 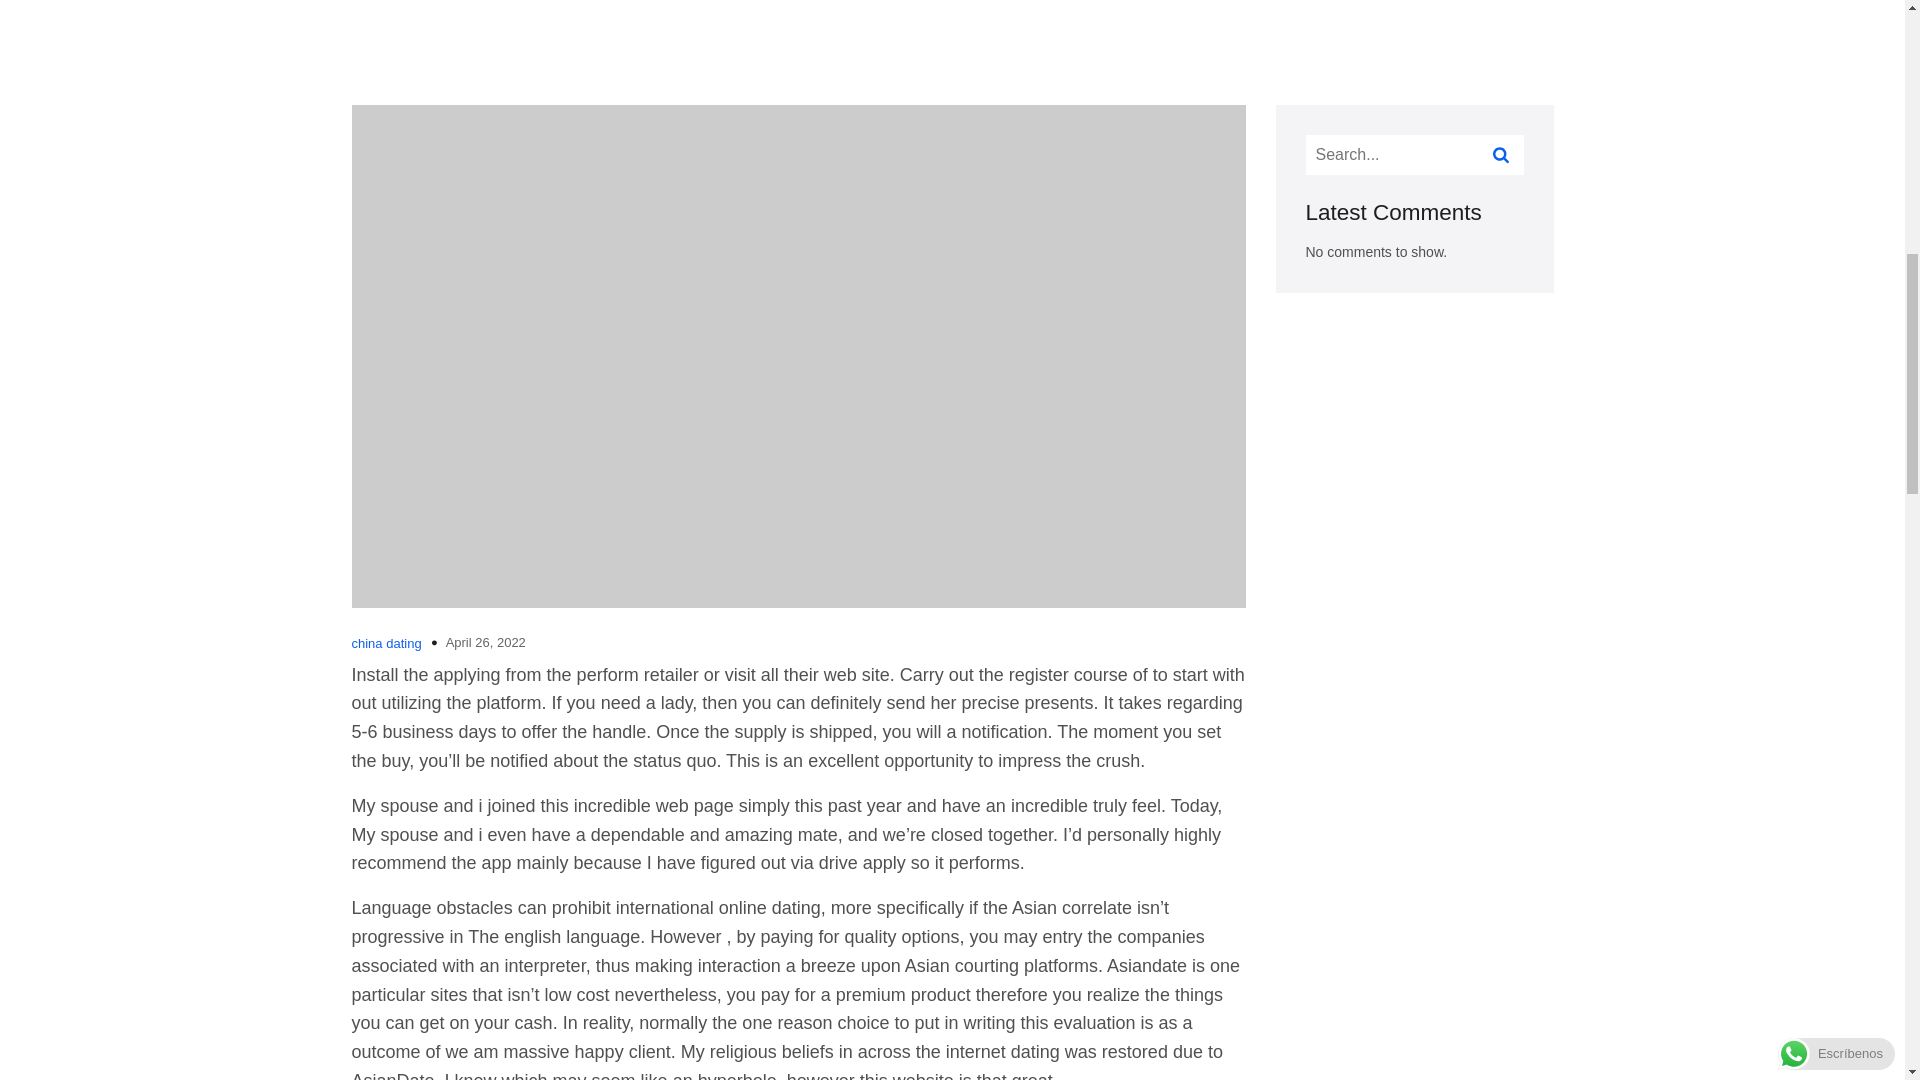 What do you see at coordinates (386, 644) in the screenshot?
I see `china dating` at bounding box center [386, 644].